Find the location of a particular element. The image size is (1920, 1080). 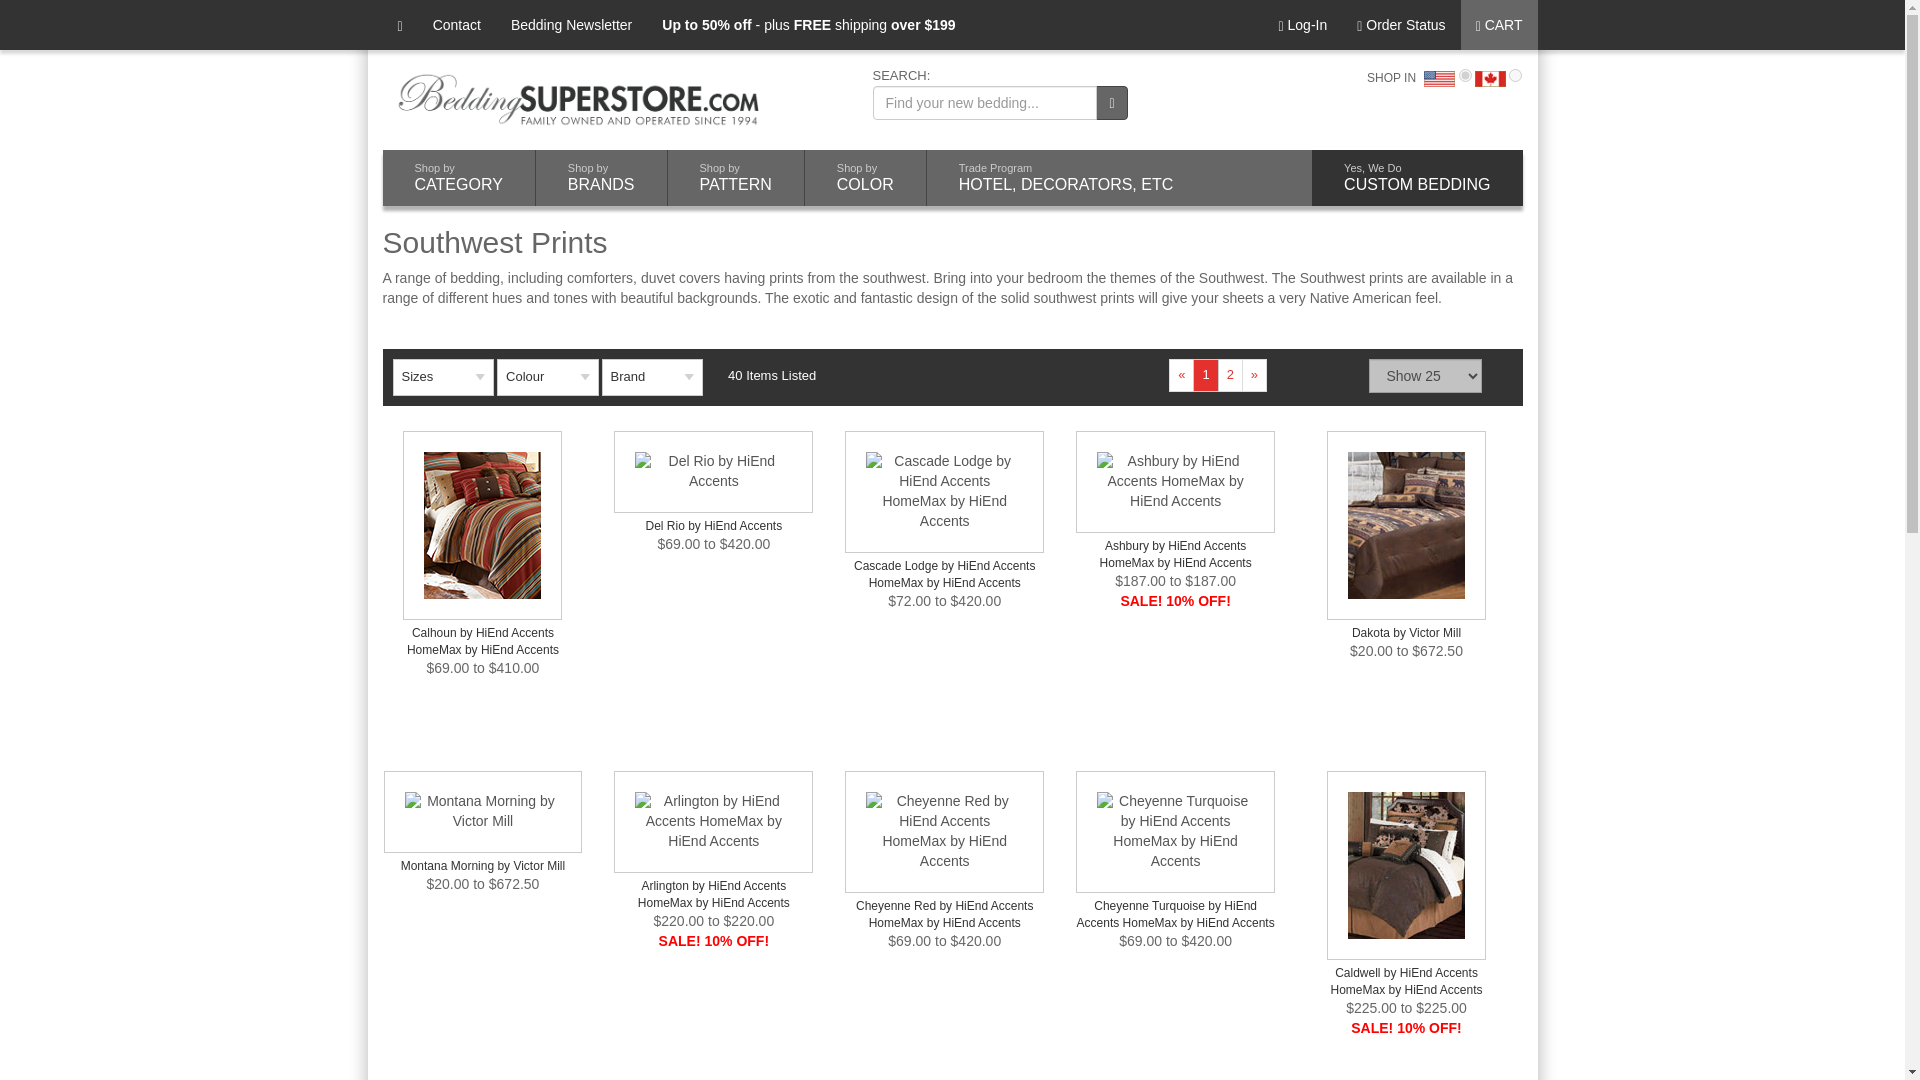

Bedding Newsletter is located at coordinates (571, 24).